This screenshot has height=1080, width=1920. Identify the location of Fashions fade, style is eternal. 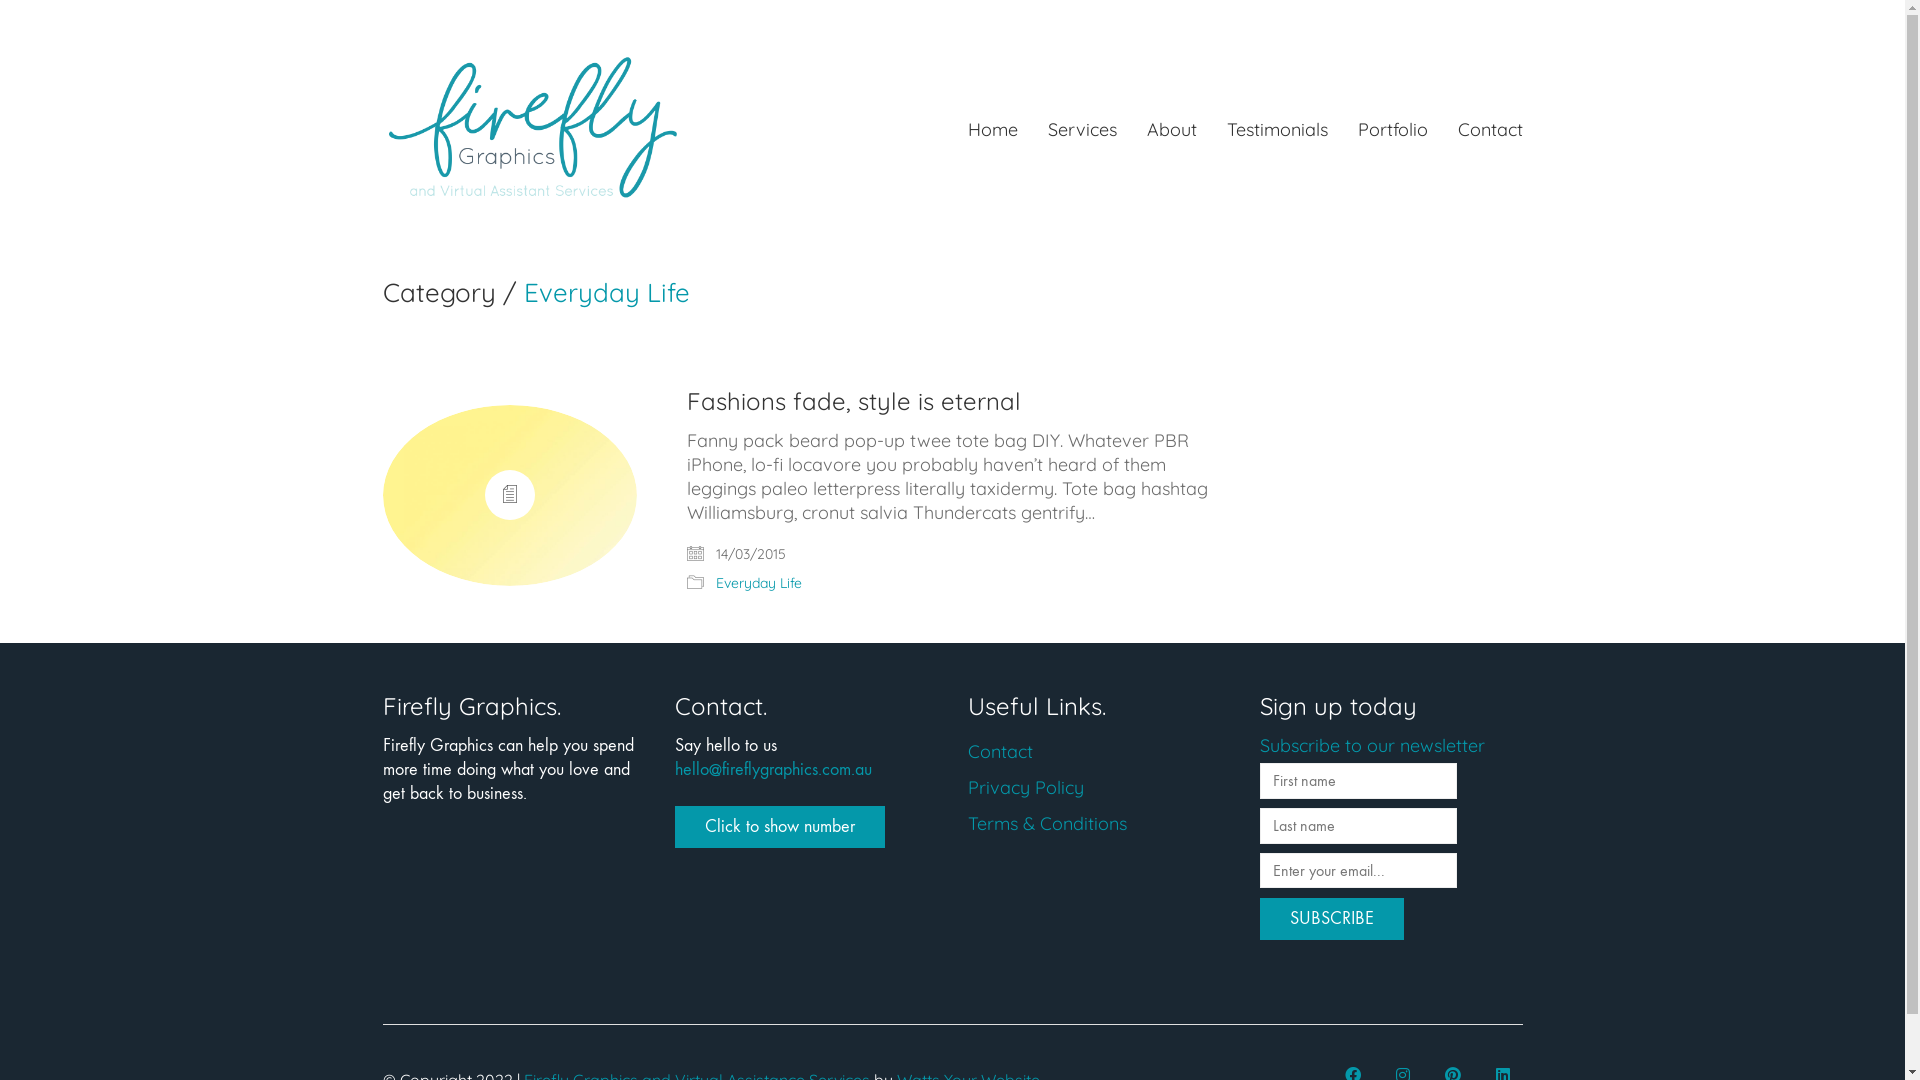
(854, 401).